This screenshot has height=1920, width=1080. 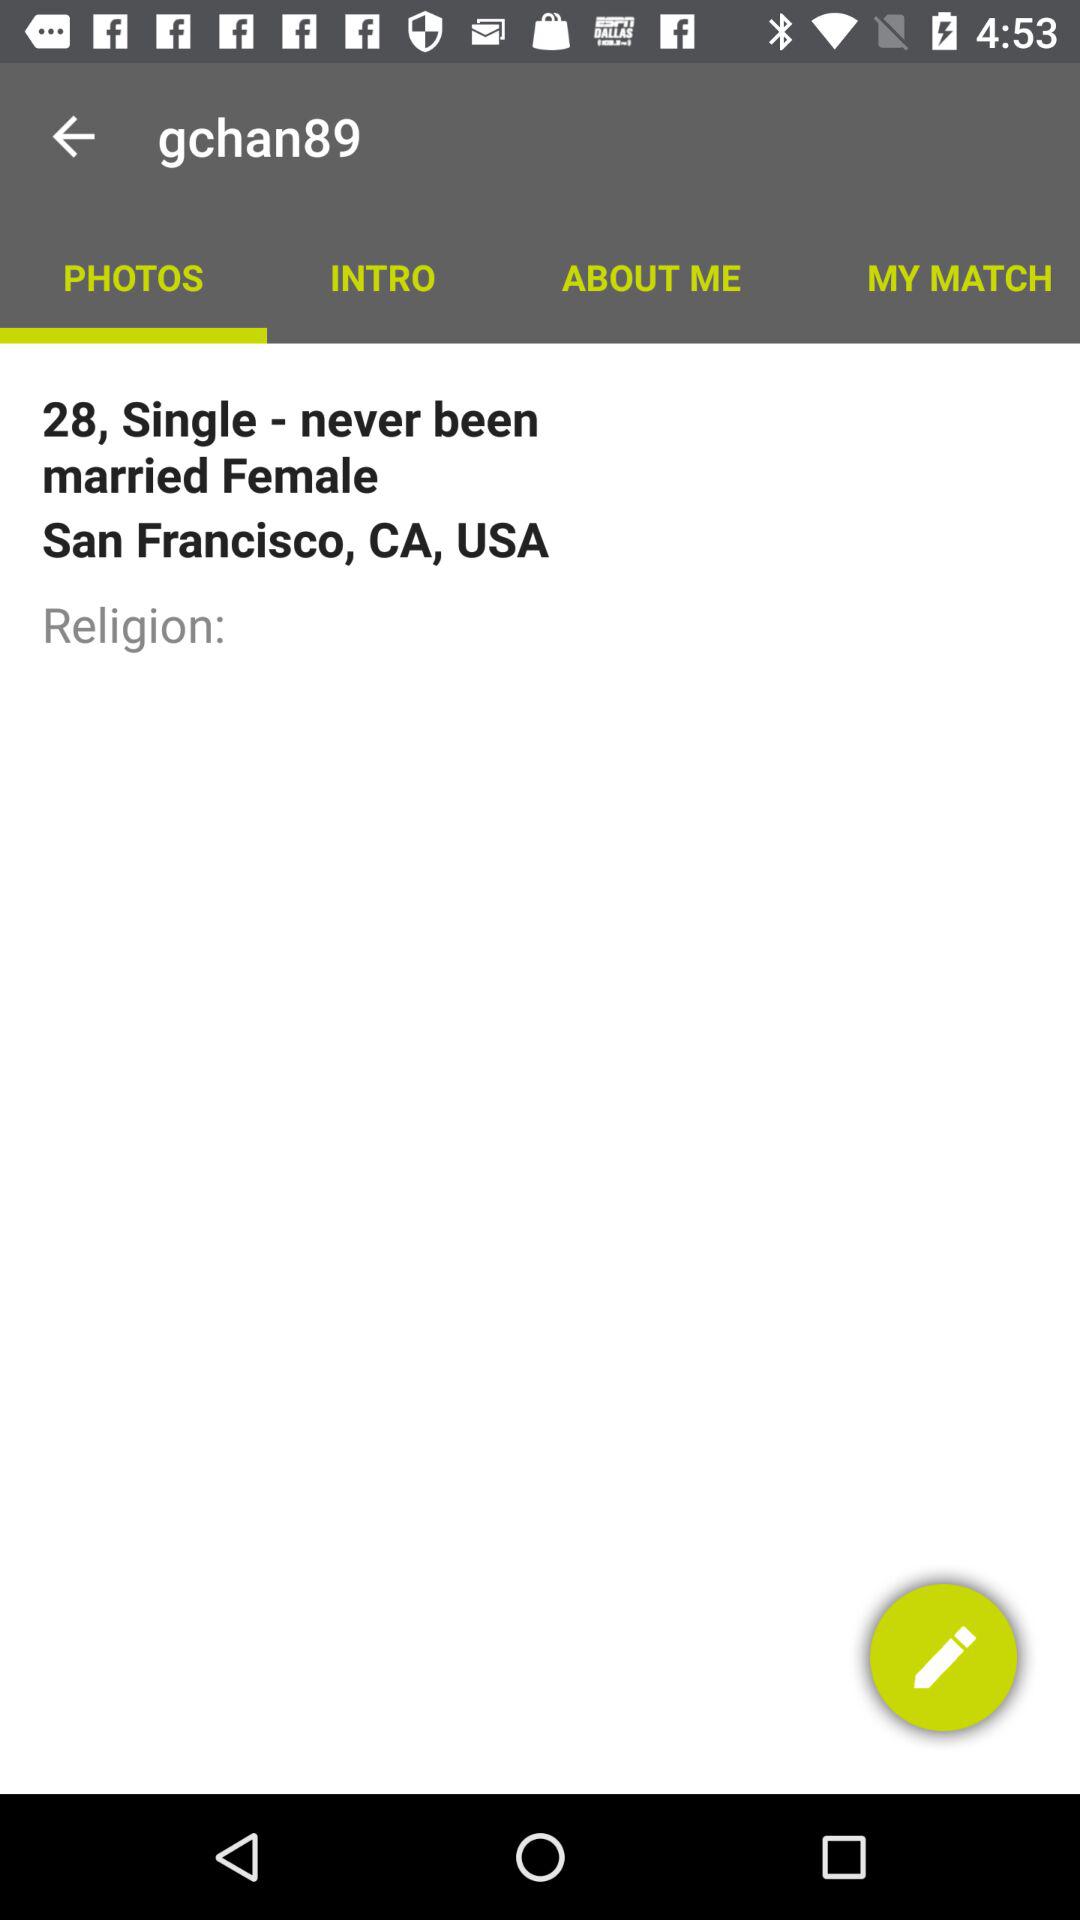 What do you see at coordinates (944, 1657) in the screenshot?
I see `click app below my match icon` at bounding box center [944, 1657].